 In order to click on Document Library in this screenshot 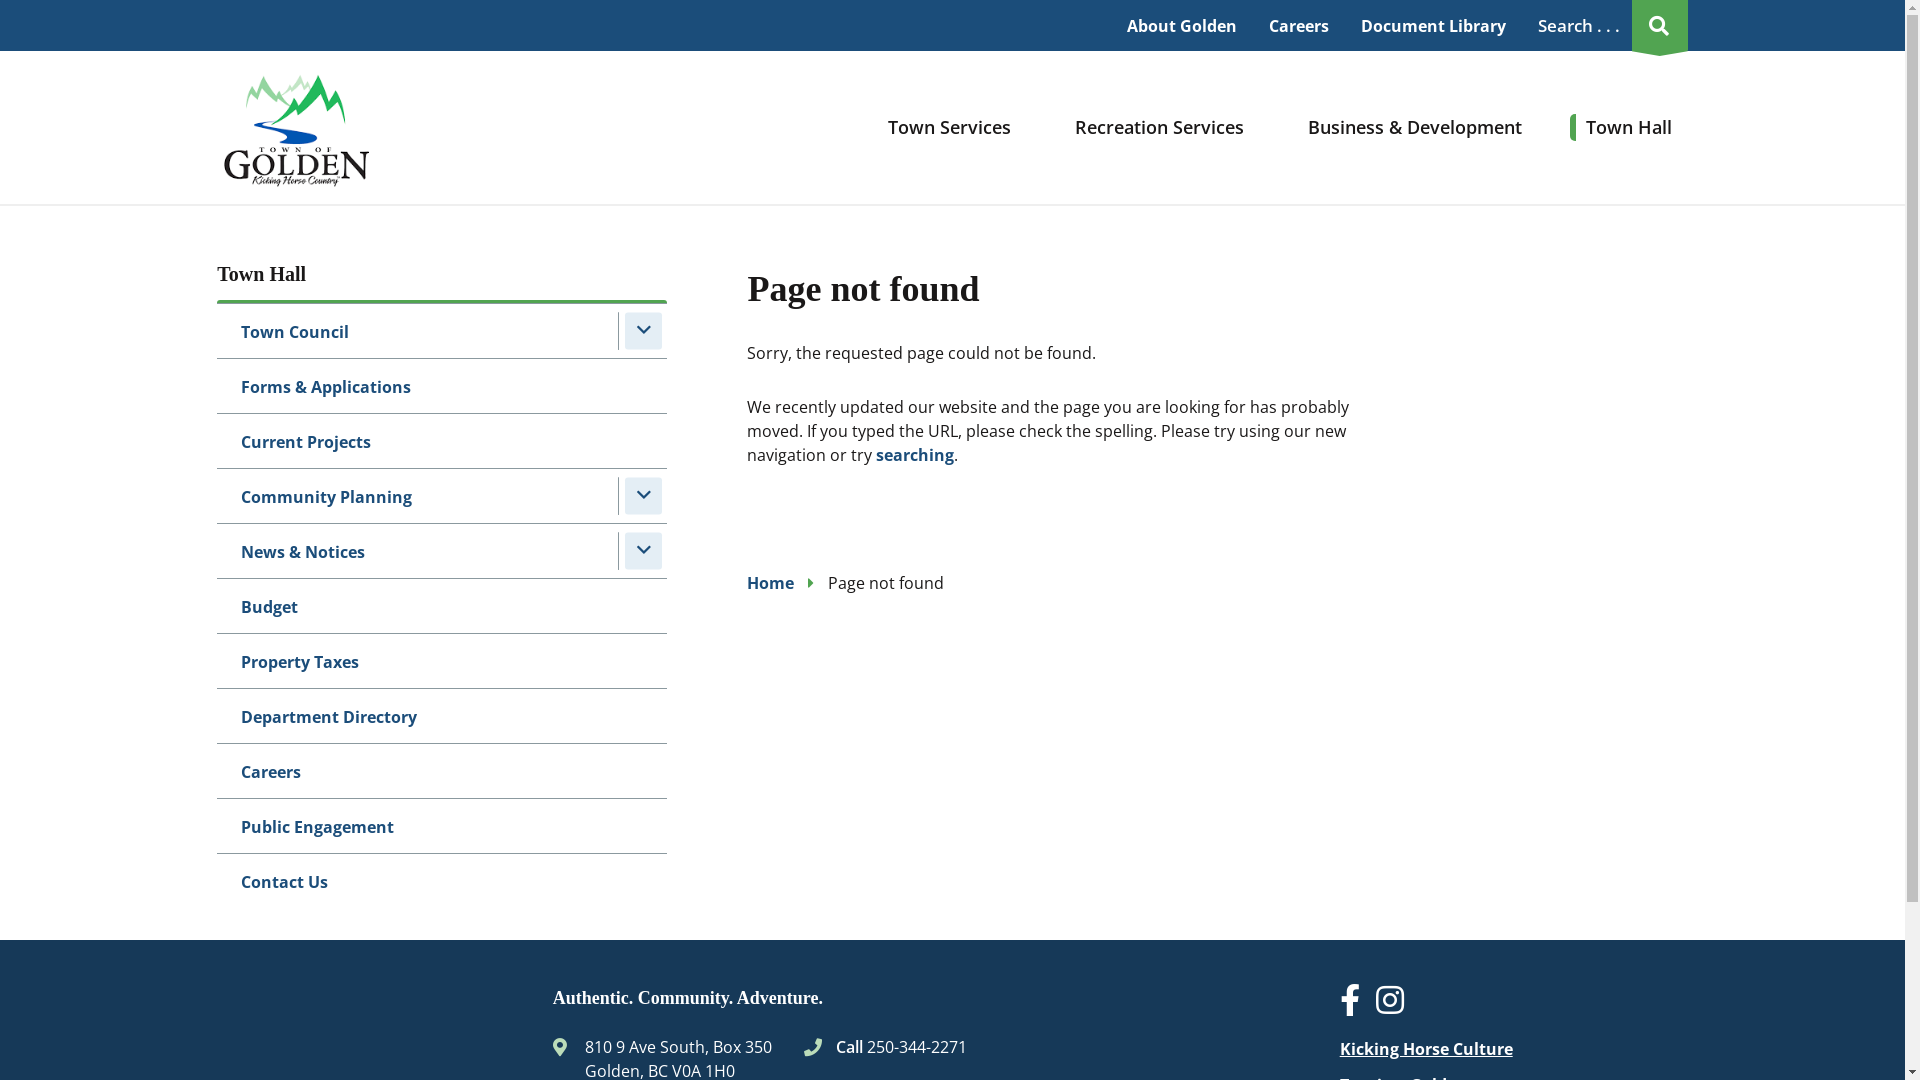, I will do `click(1434, 25)`.